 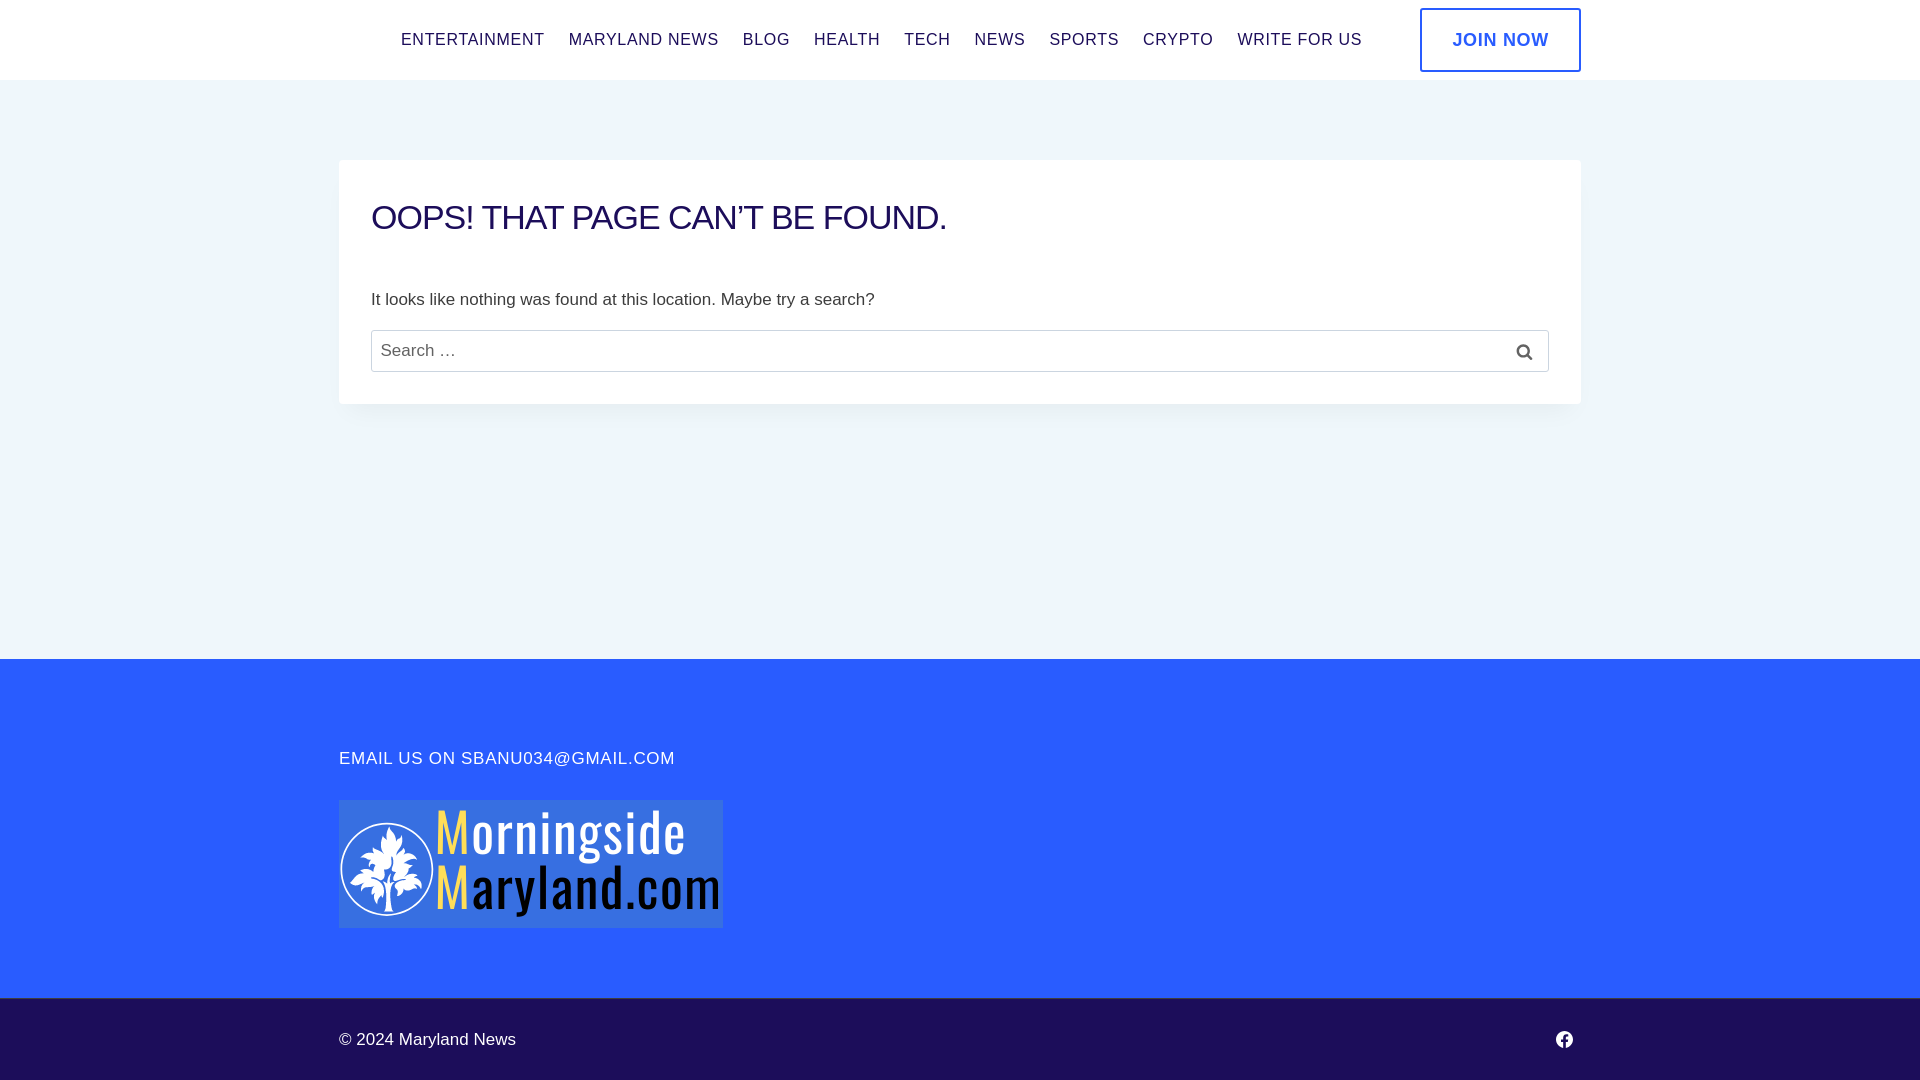 What do you see at coordinates (472, 40) in the screenshot?
I see `ENTERTAINMENT` at bounding box center [472, 40].